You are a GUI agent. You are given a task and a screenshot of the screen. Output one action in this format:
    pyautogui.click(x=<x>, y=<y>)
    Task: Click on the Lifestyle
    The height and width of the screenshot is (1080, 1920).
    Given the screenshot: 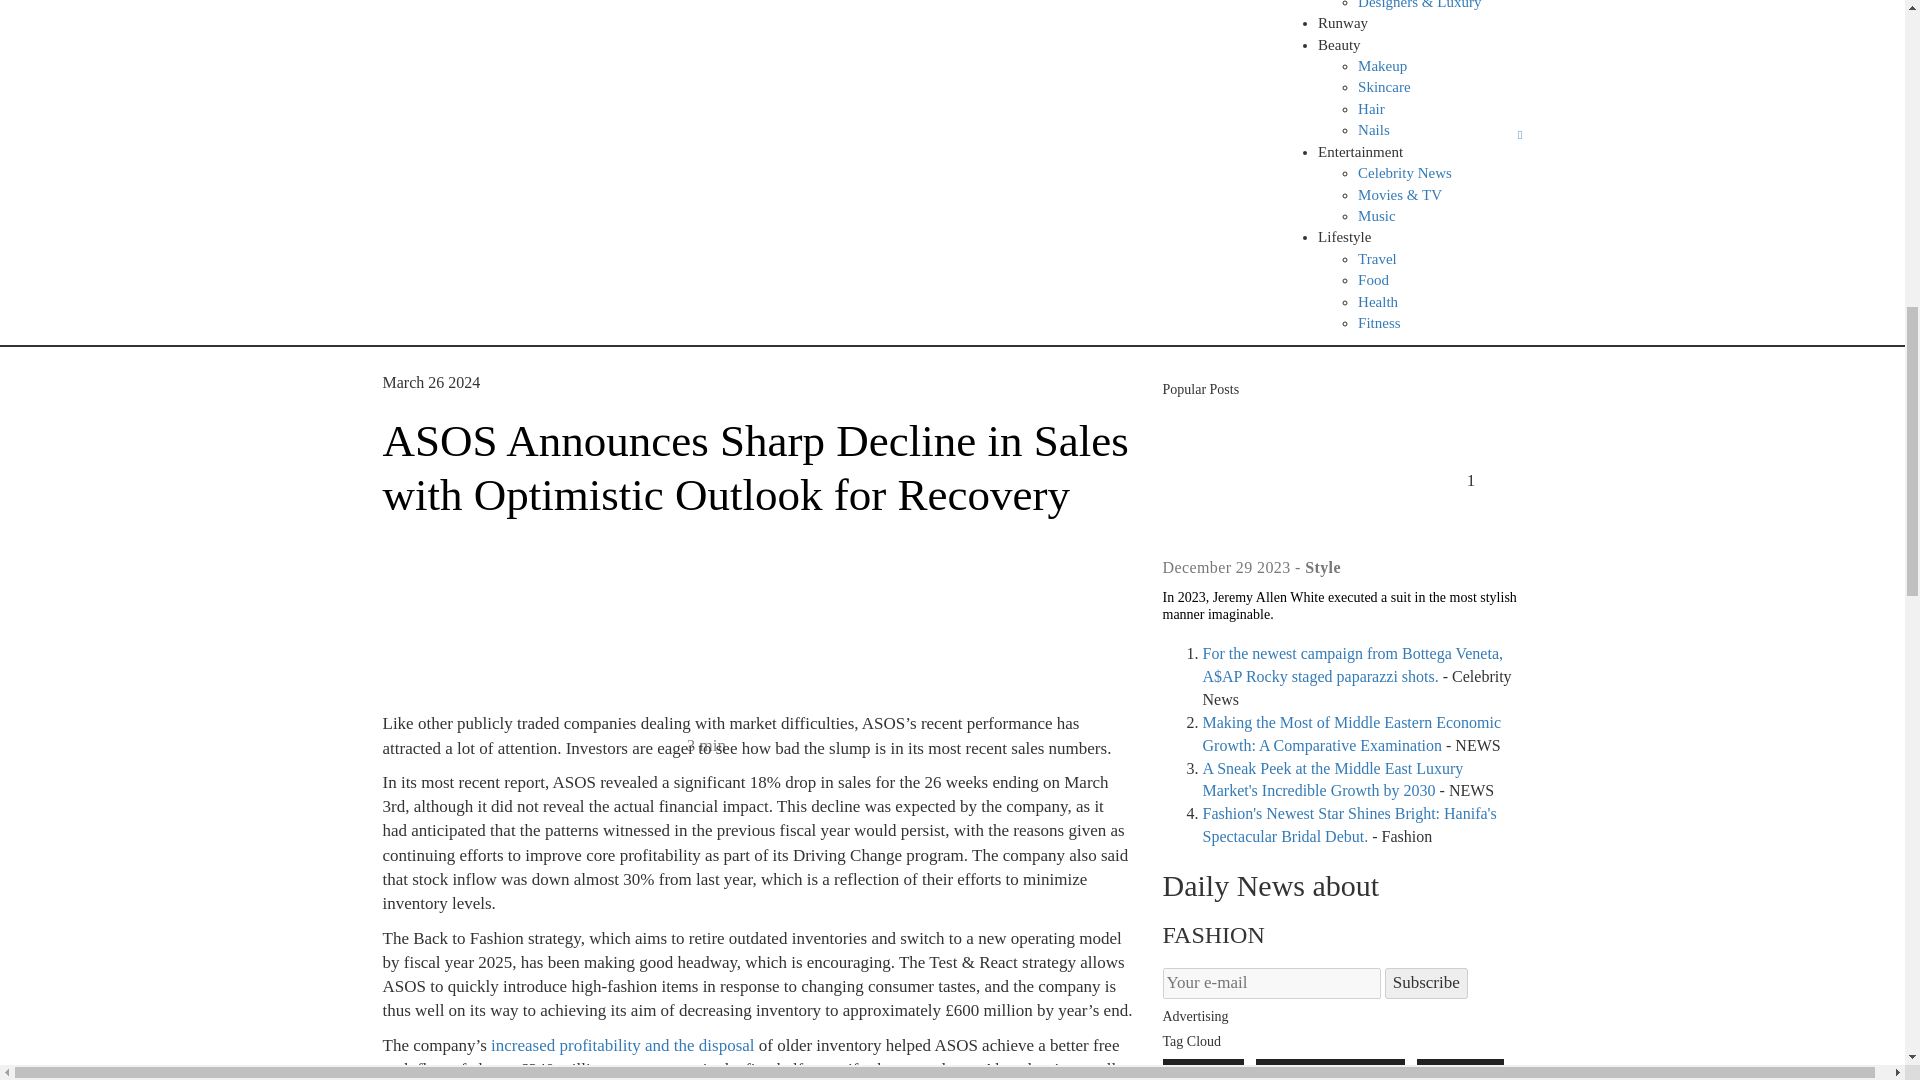 What is the action you would take?
    pyautogui.click(x=1344, y=236)
    